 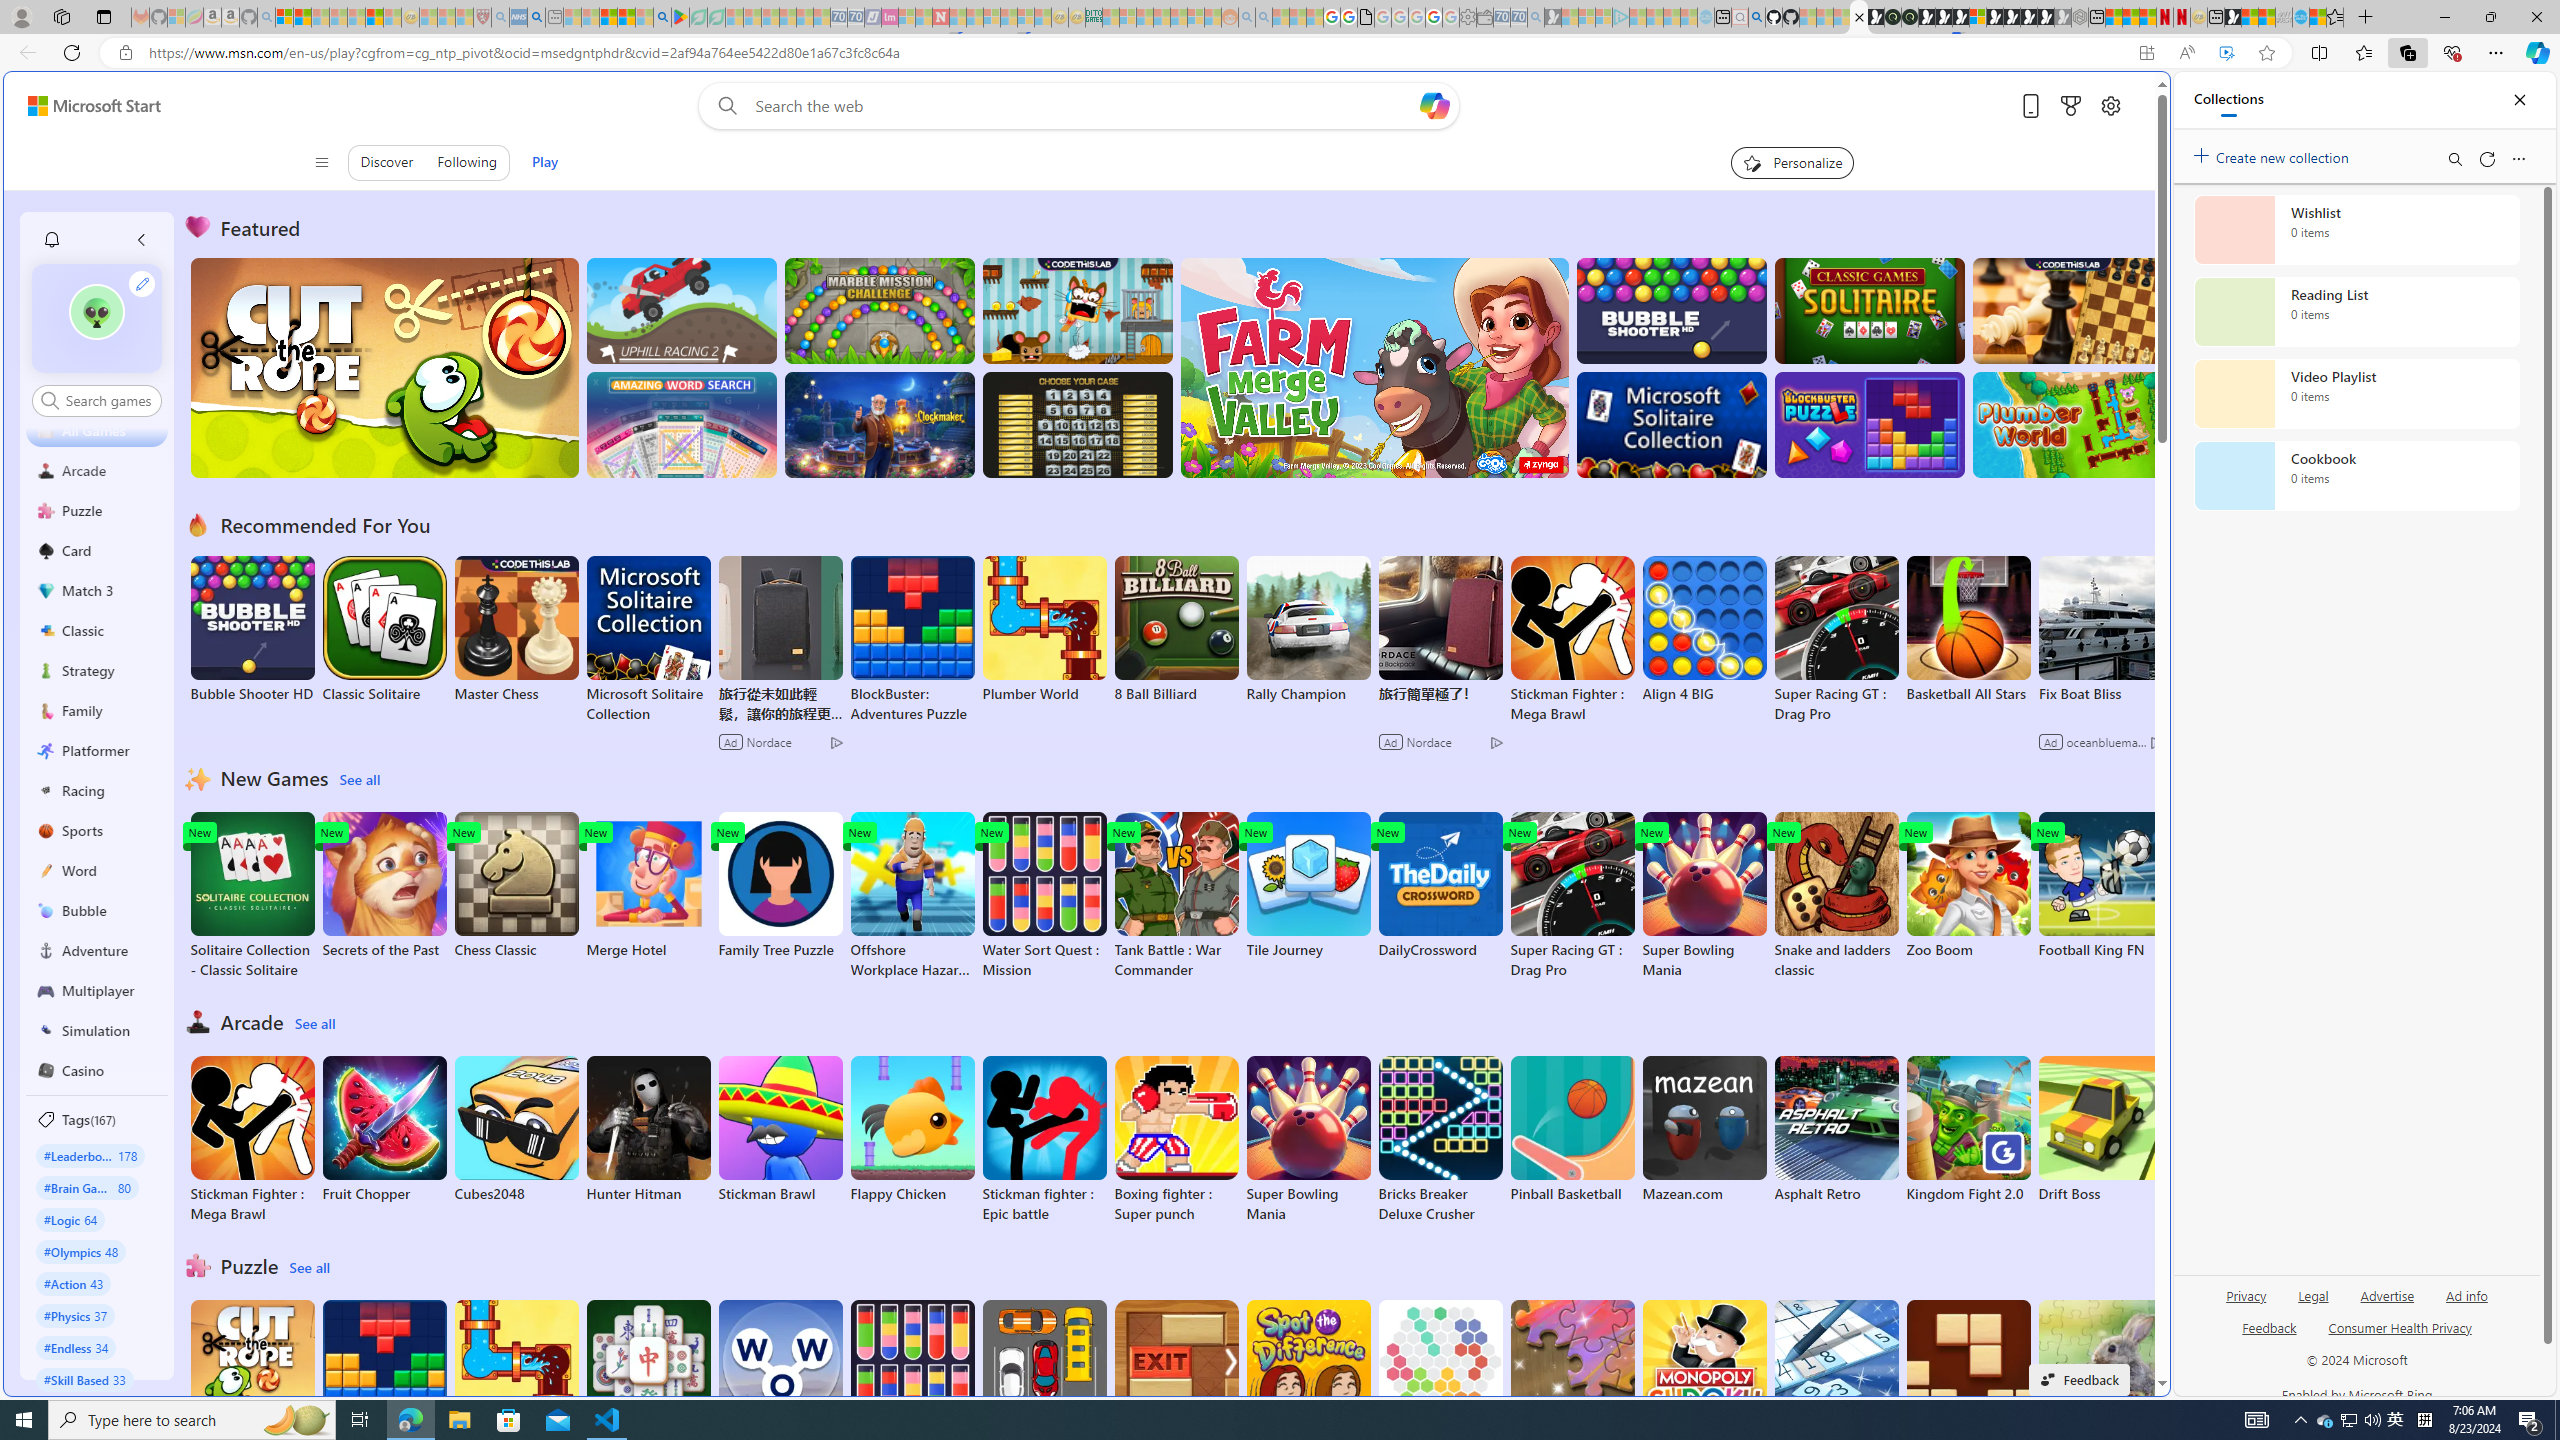 I want to click on Amazing Word Search, so click(x=682, y=424).